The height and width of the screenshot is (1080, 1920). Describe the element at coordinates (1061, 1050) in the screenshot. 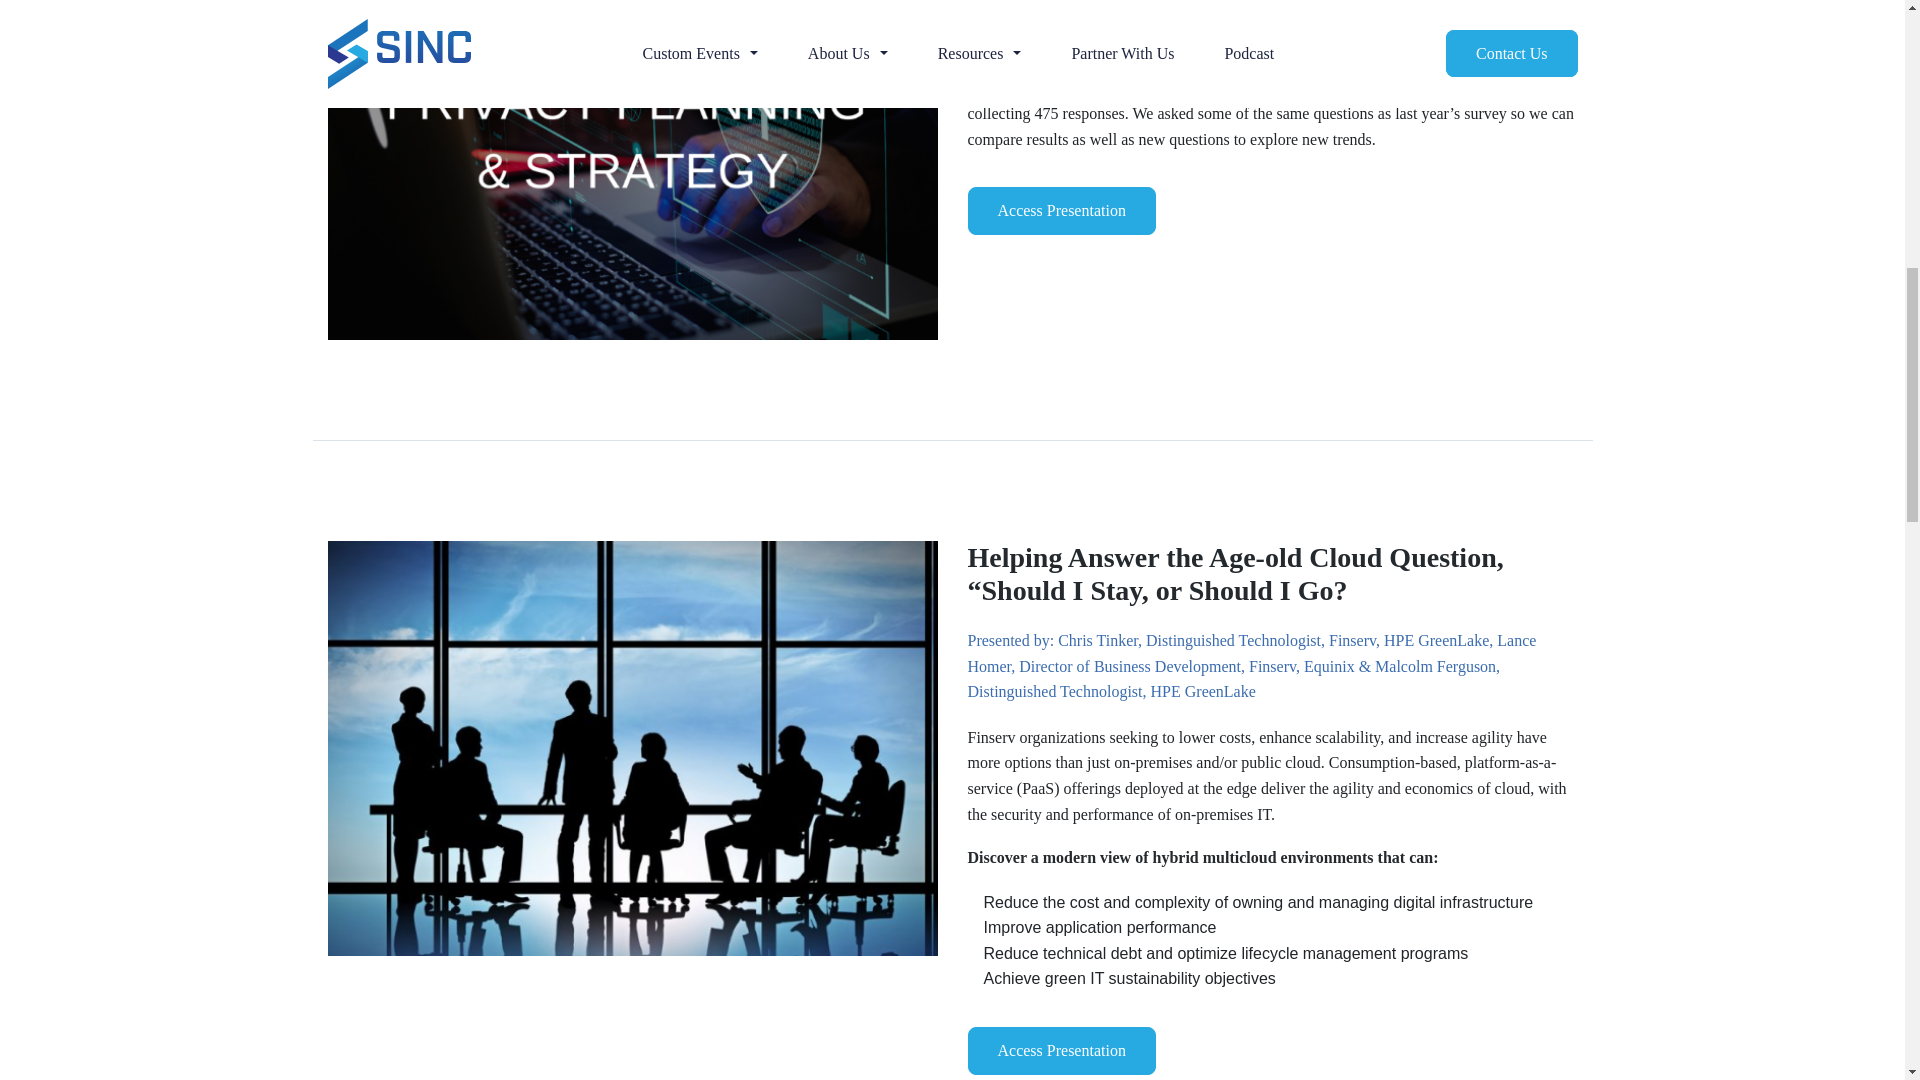

I see `Access Presentation` at that location.